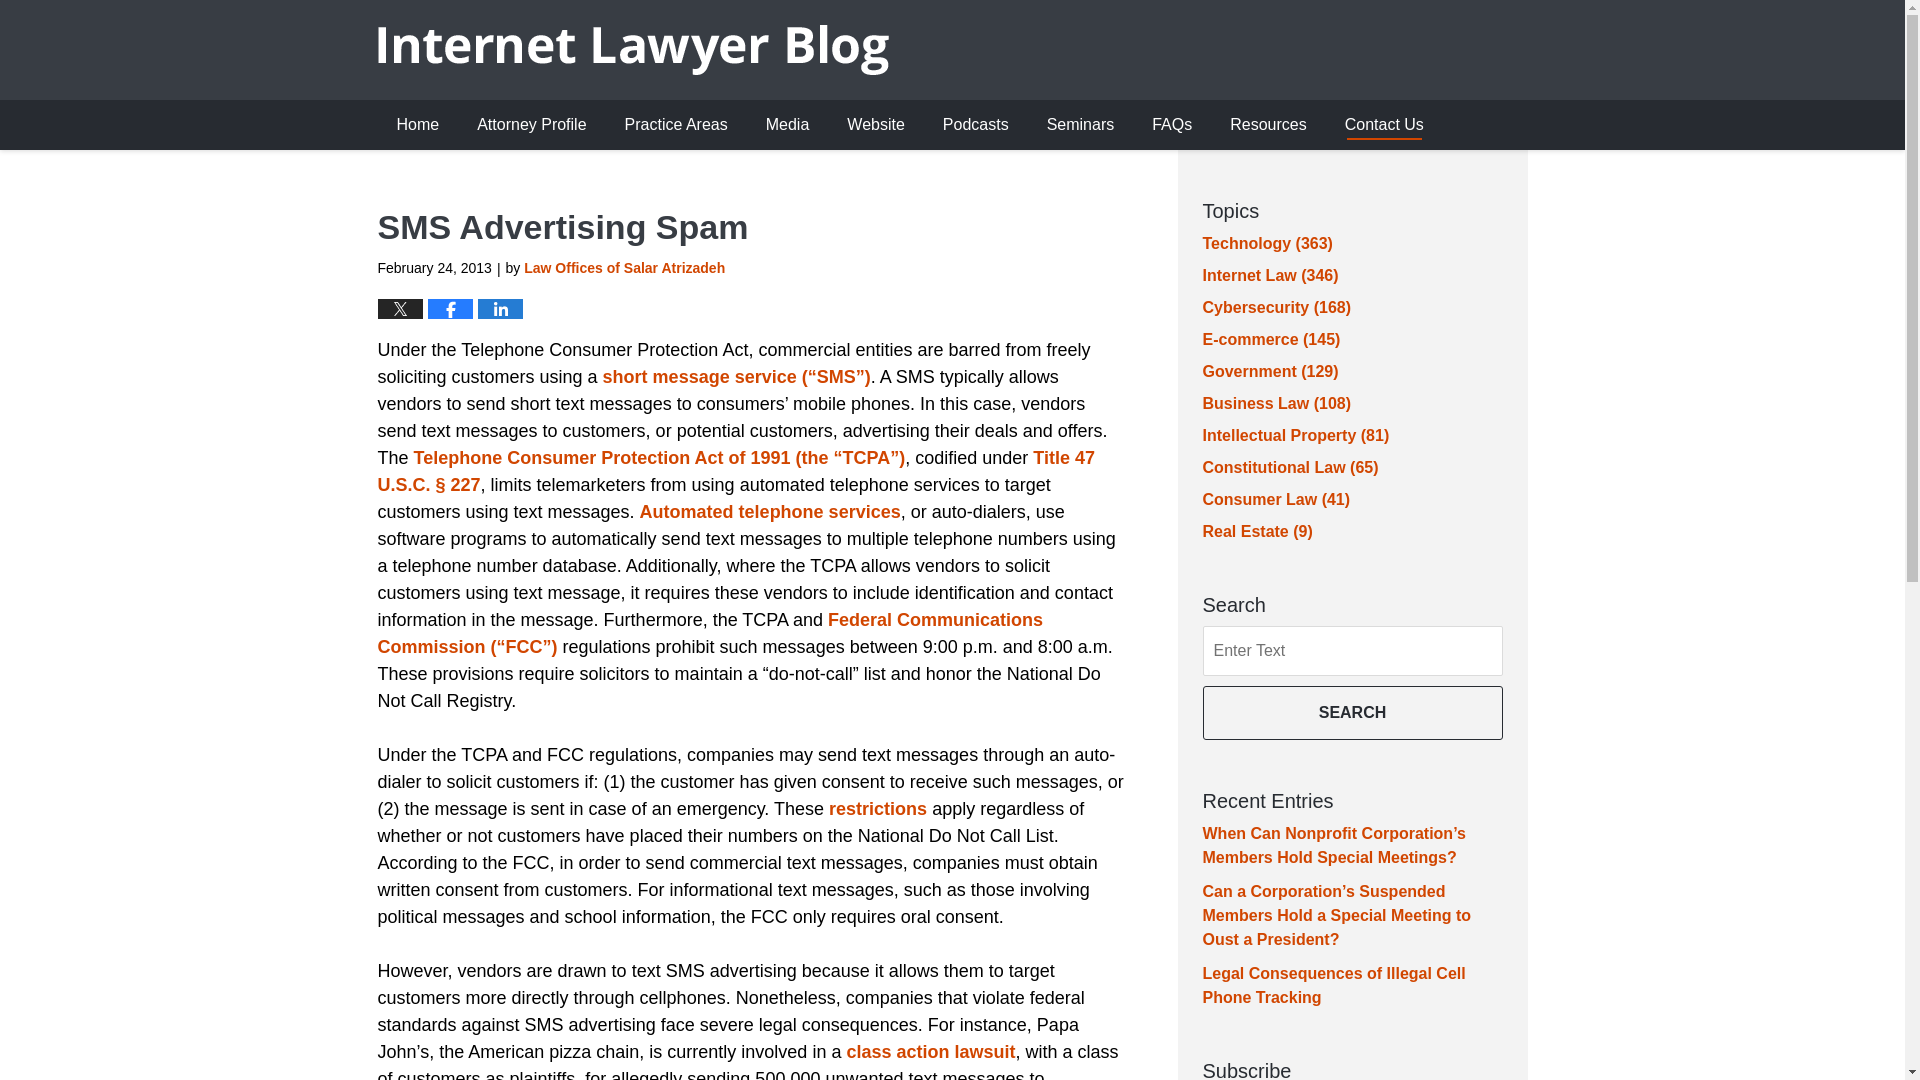 The image size is (1920, 1080). What do you see at coordinates (1268, 125) in the screenshot?
I see `Resources` at bounding box center [1268, 125].